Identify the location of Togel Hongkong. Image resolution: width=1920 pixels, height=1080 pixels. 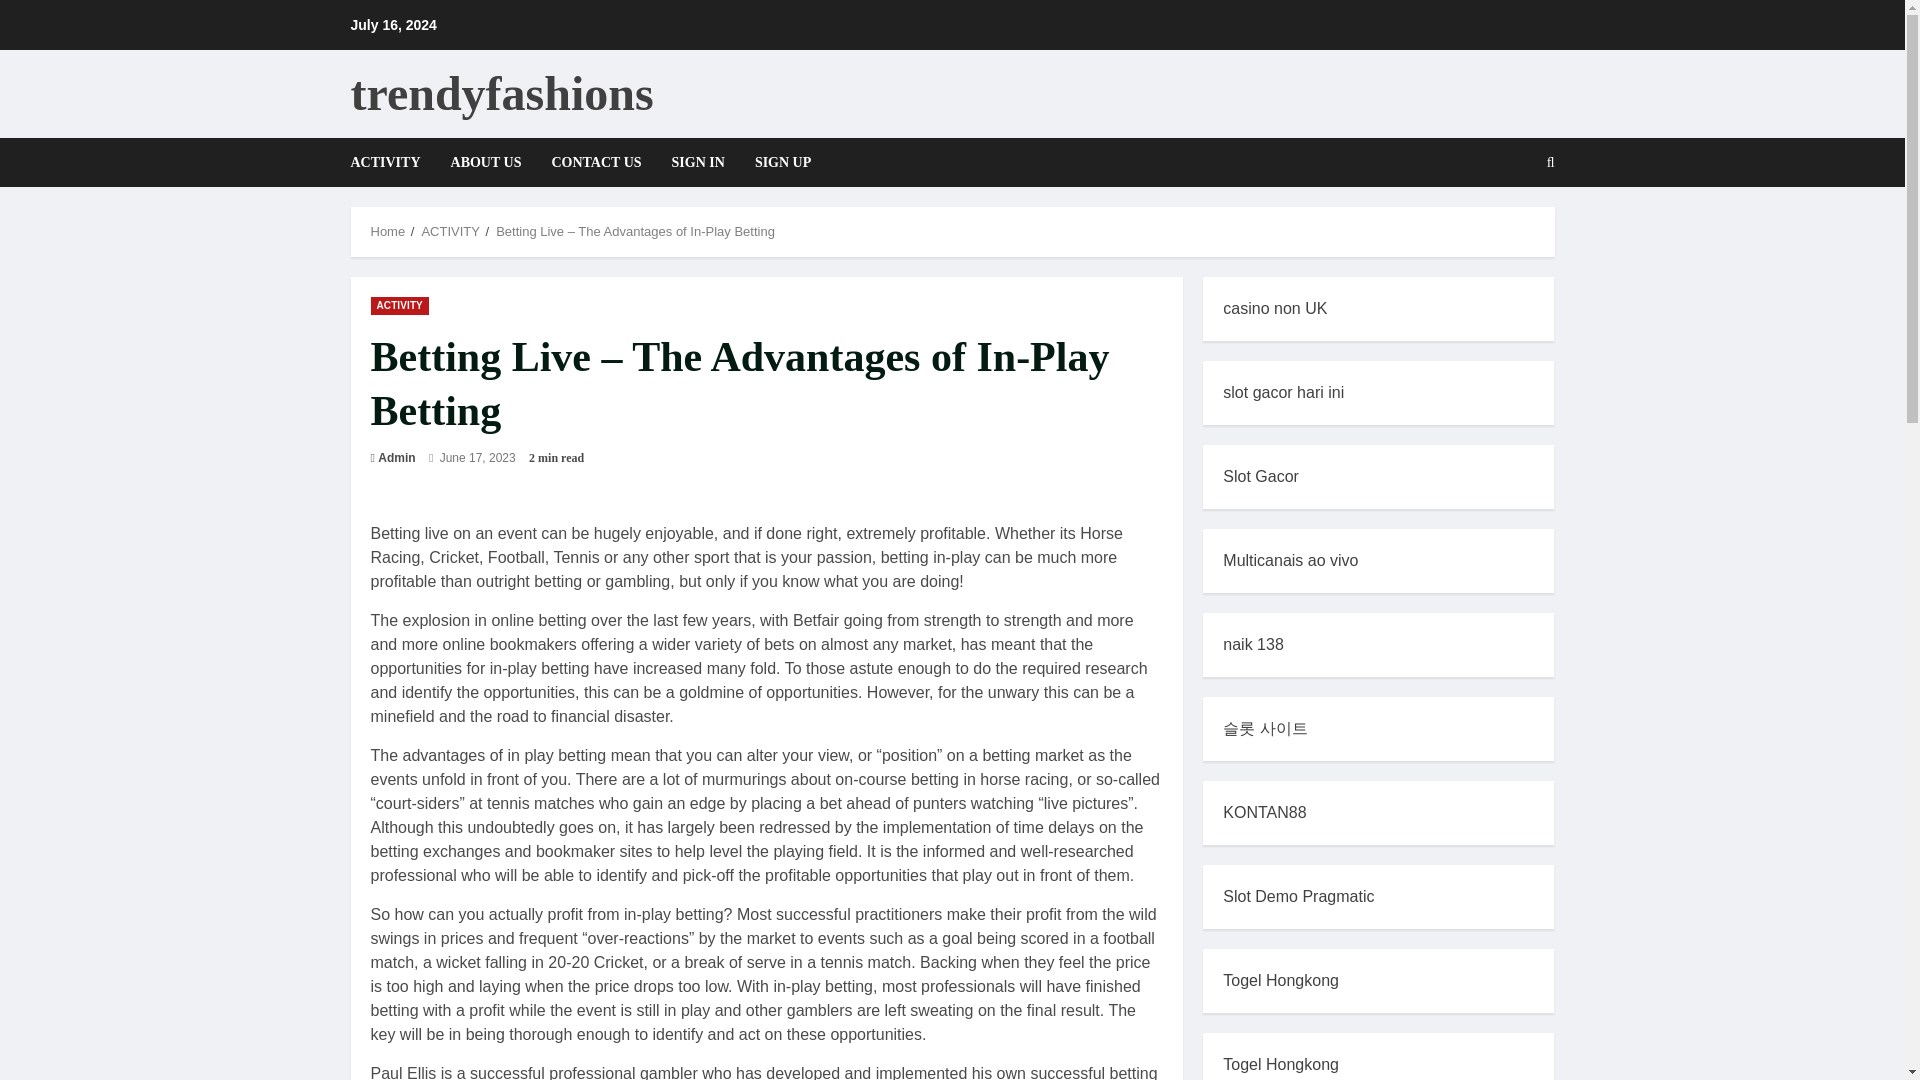
(1280, 980).